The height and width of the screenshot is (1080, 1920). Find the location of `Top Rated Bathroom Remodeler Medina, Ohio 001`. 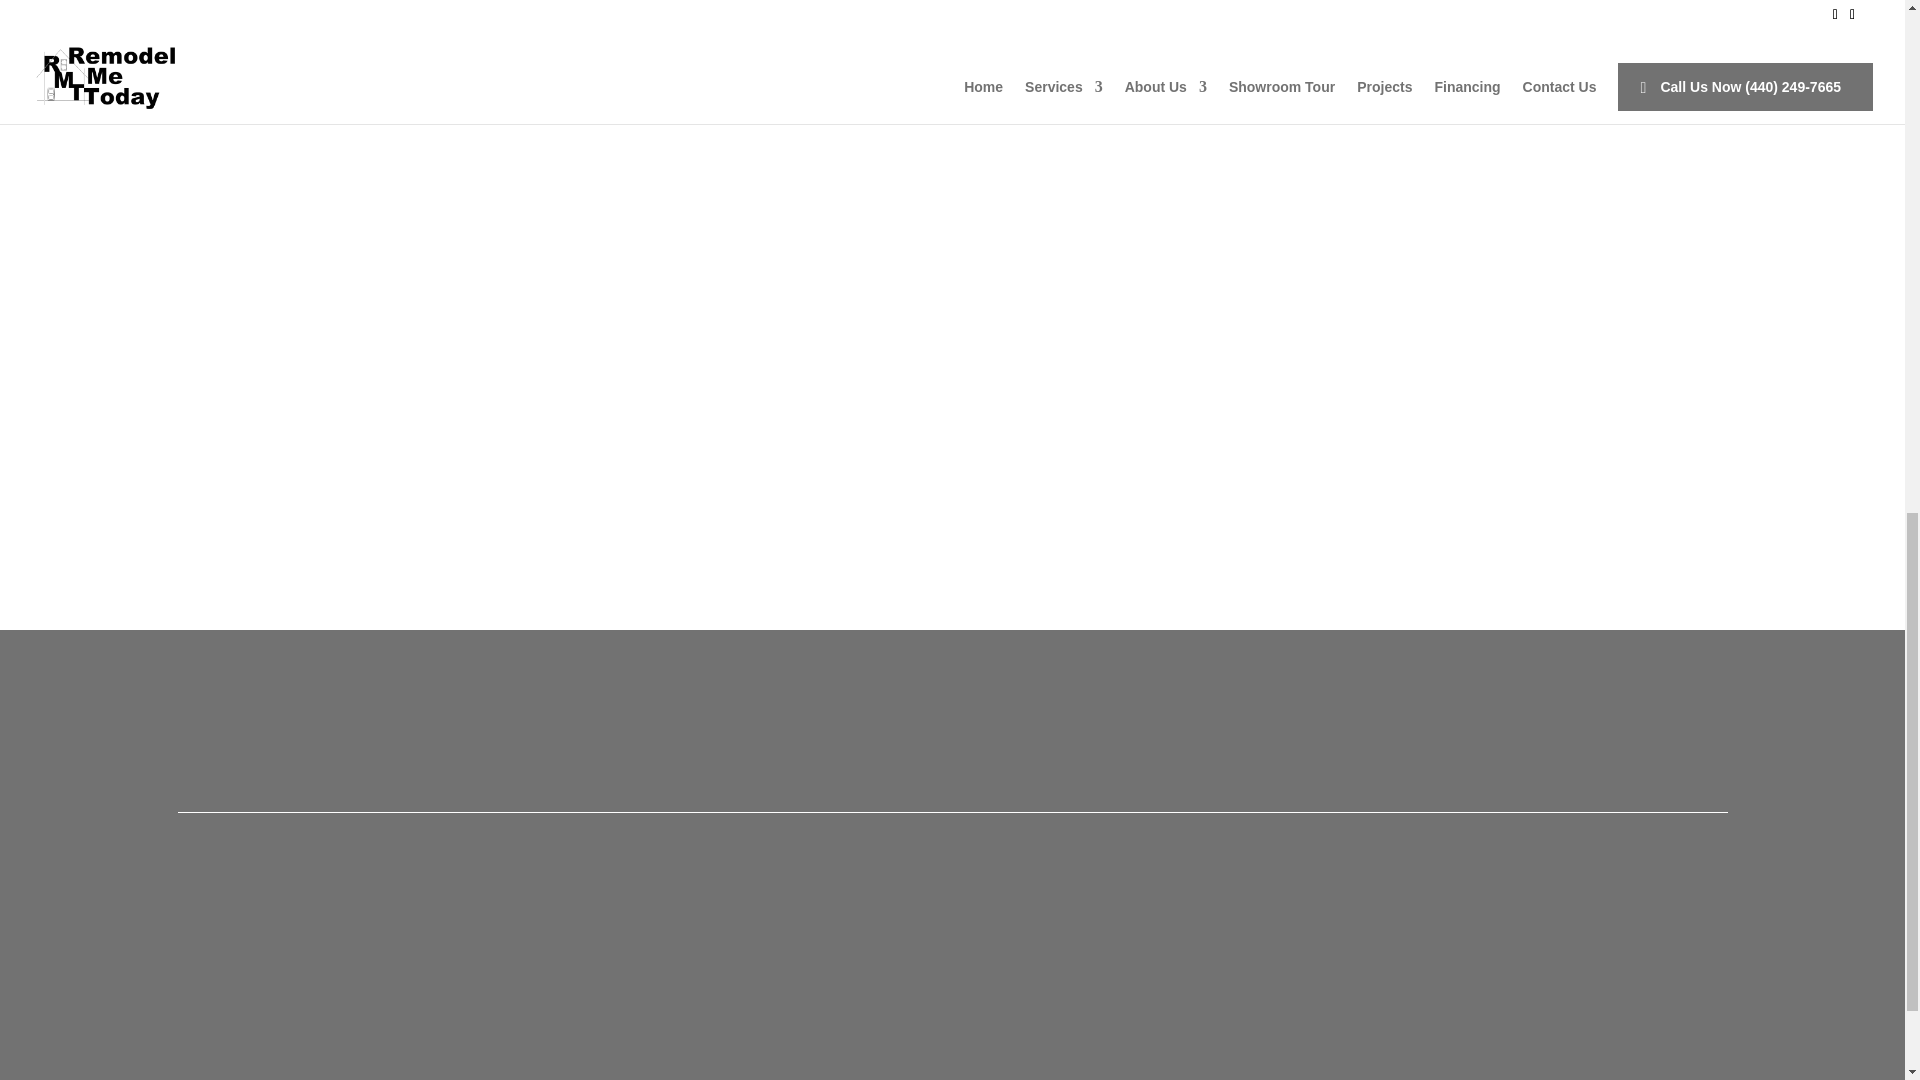

Top Rated Bathroom Remodeler Medina, Ohio 001 is located at coordinates (494, 2).